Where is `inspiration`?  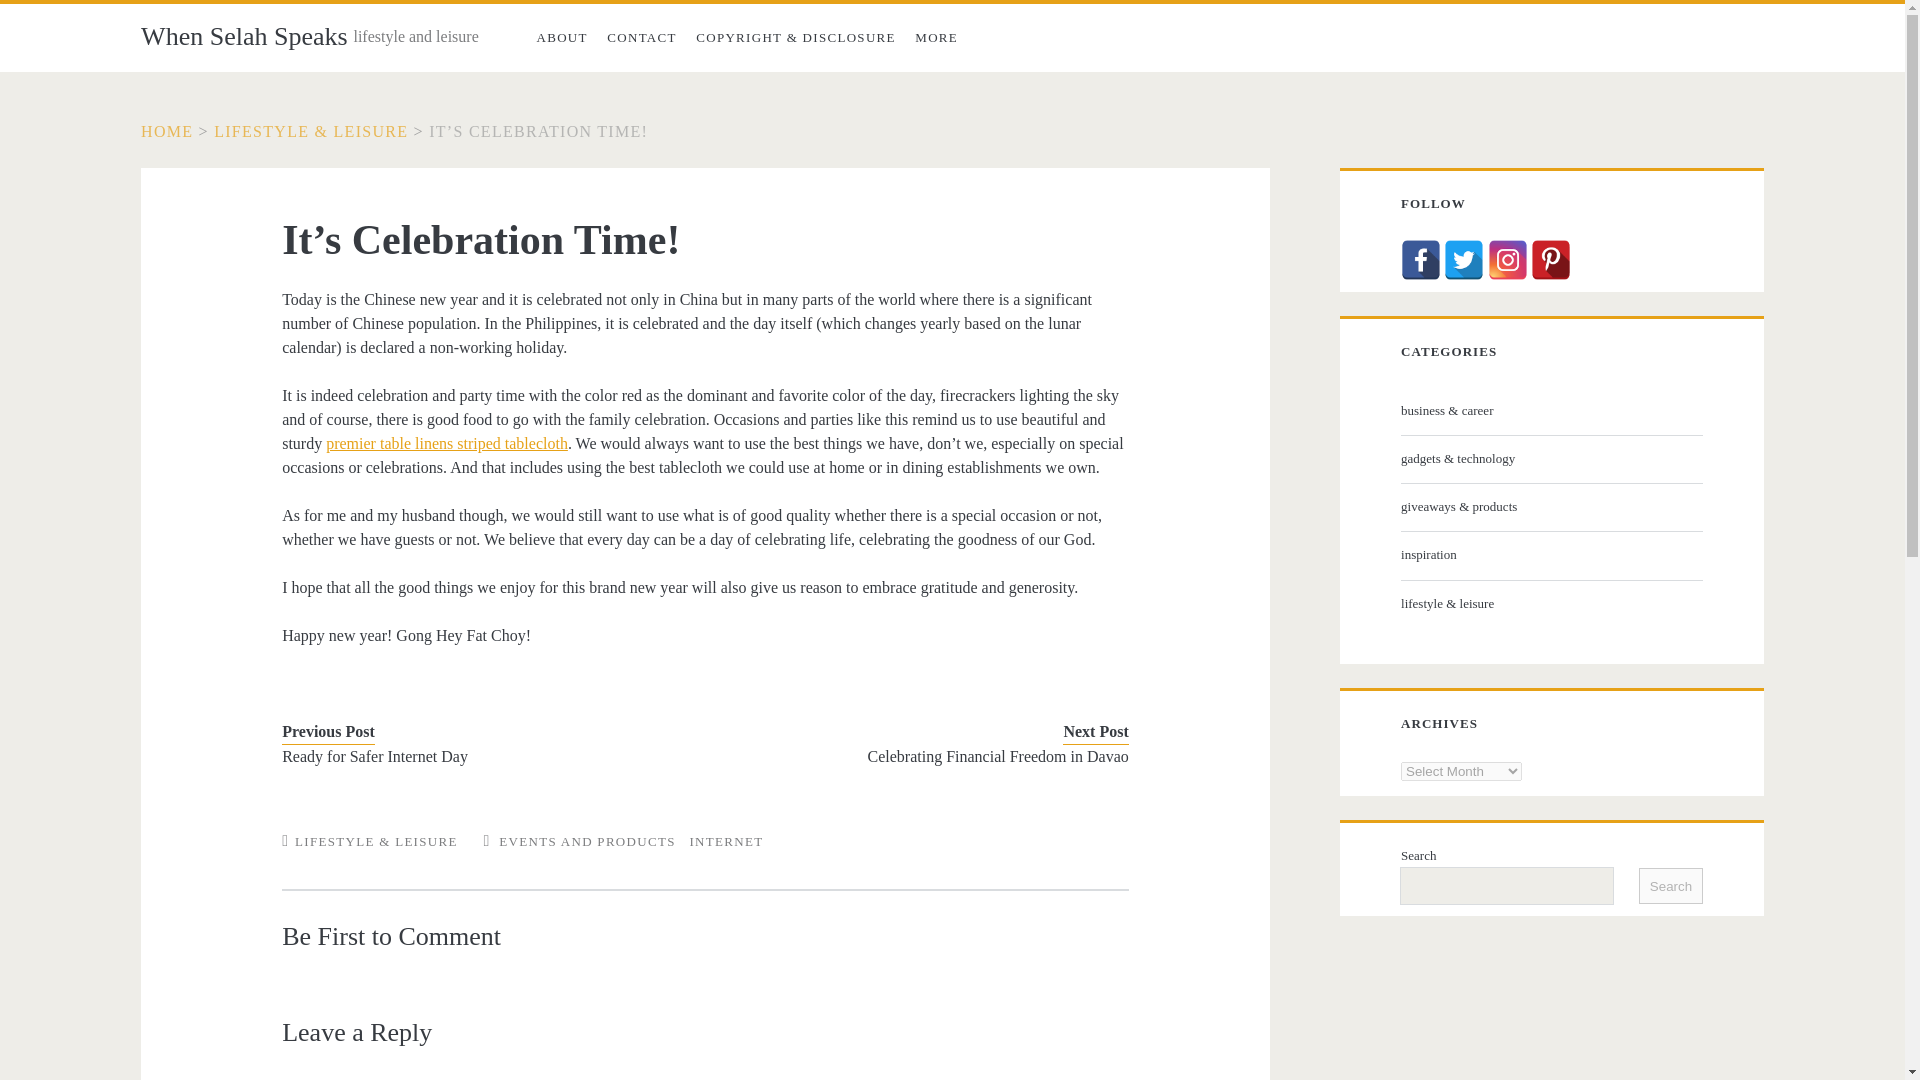
inspiration is located at coordinates (1549, 555).